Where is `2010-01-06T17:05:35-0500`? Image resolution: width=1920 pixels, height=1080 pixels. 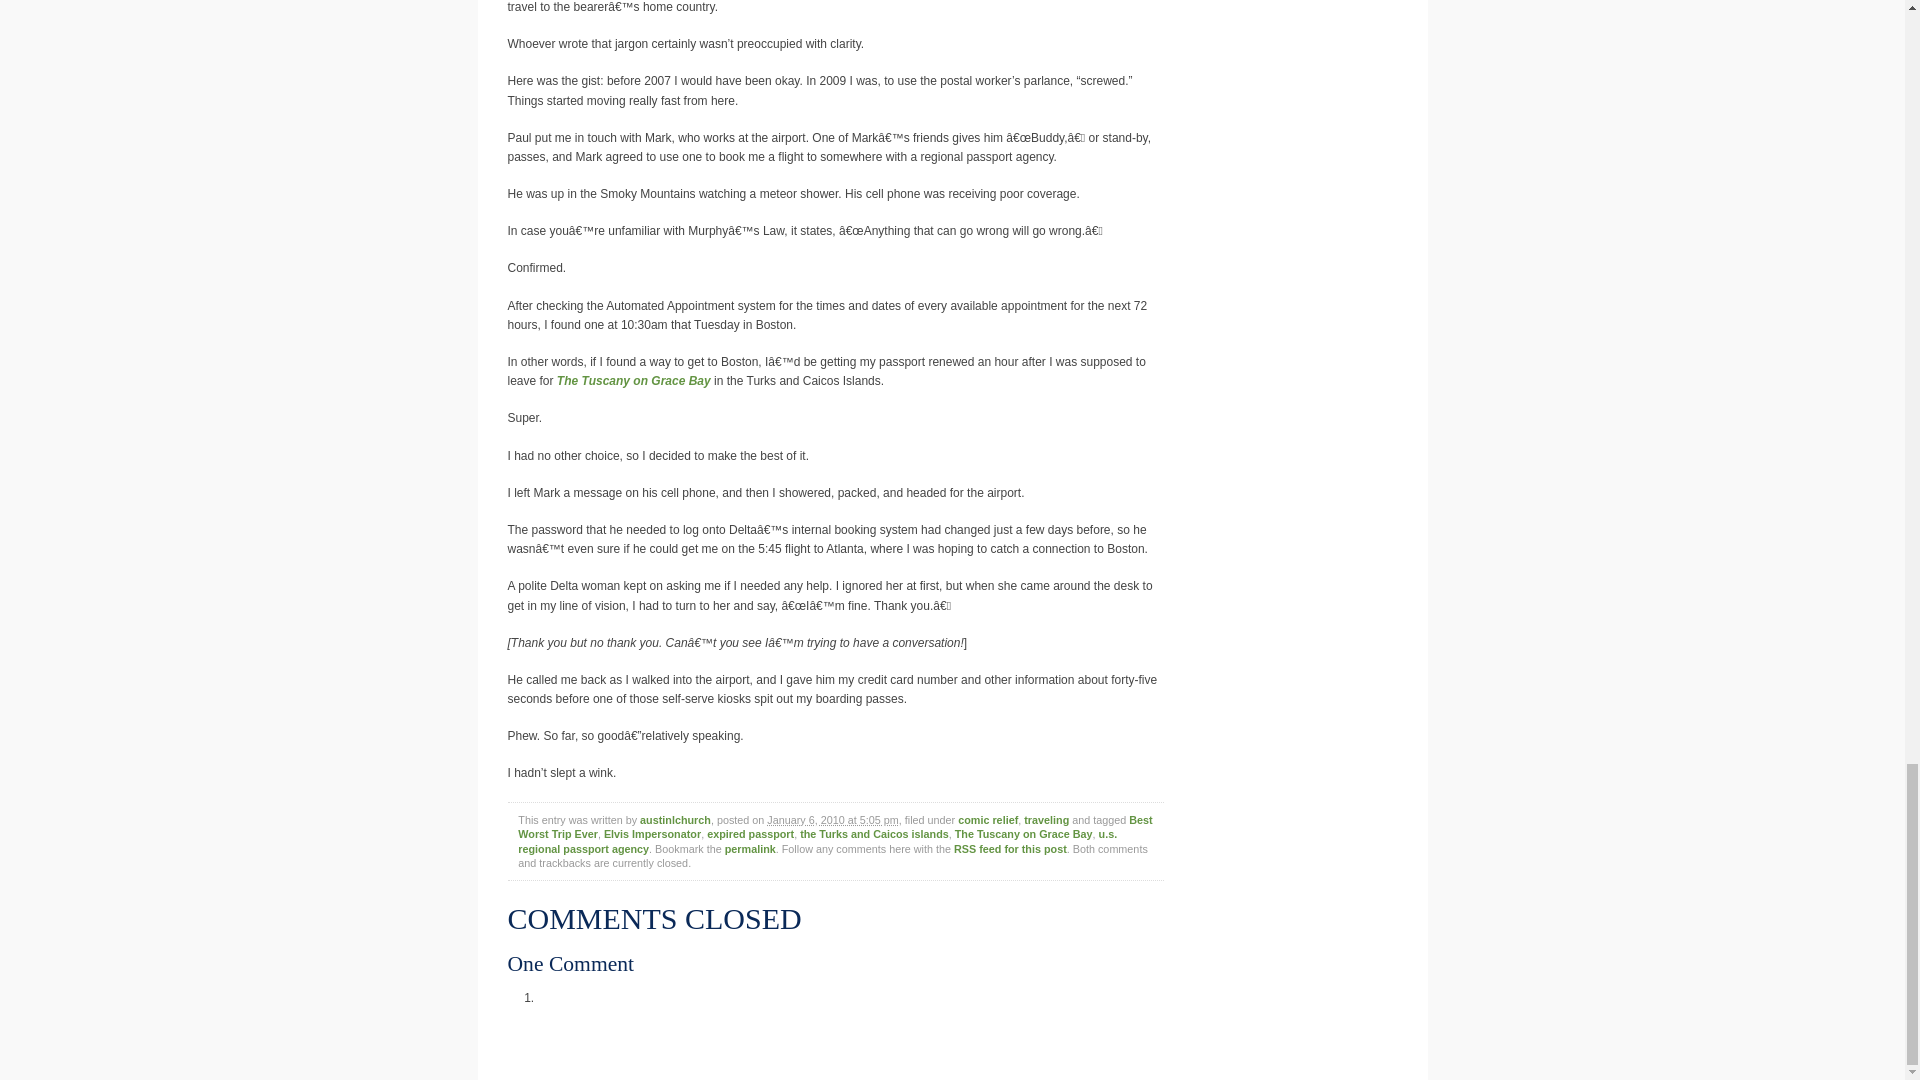 2010-01-06T17:05:35-0500 is located at coordinates (832, 820).